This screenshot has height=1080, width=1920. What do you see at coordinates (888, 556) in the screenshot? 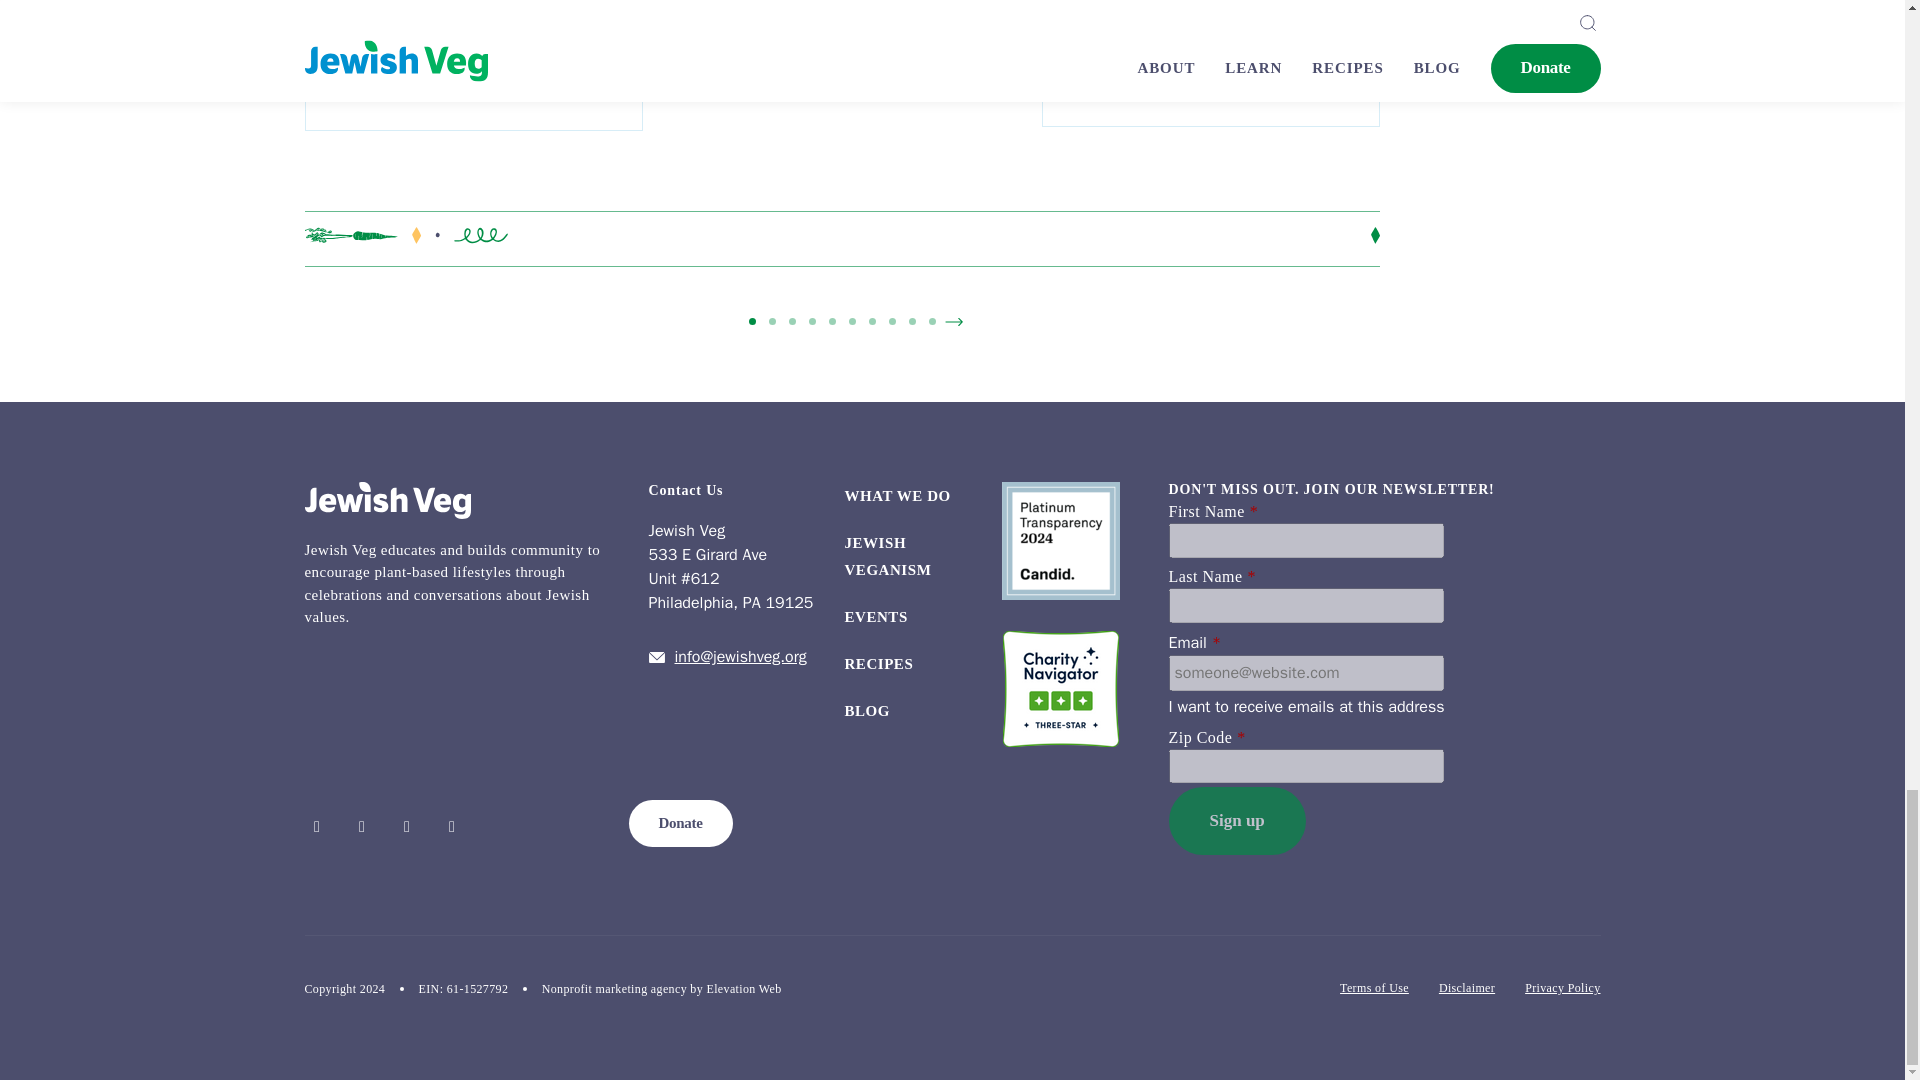
I see `JEWISH VEGANISM` at bounding box center [888, 556].